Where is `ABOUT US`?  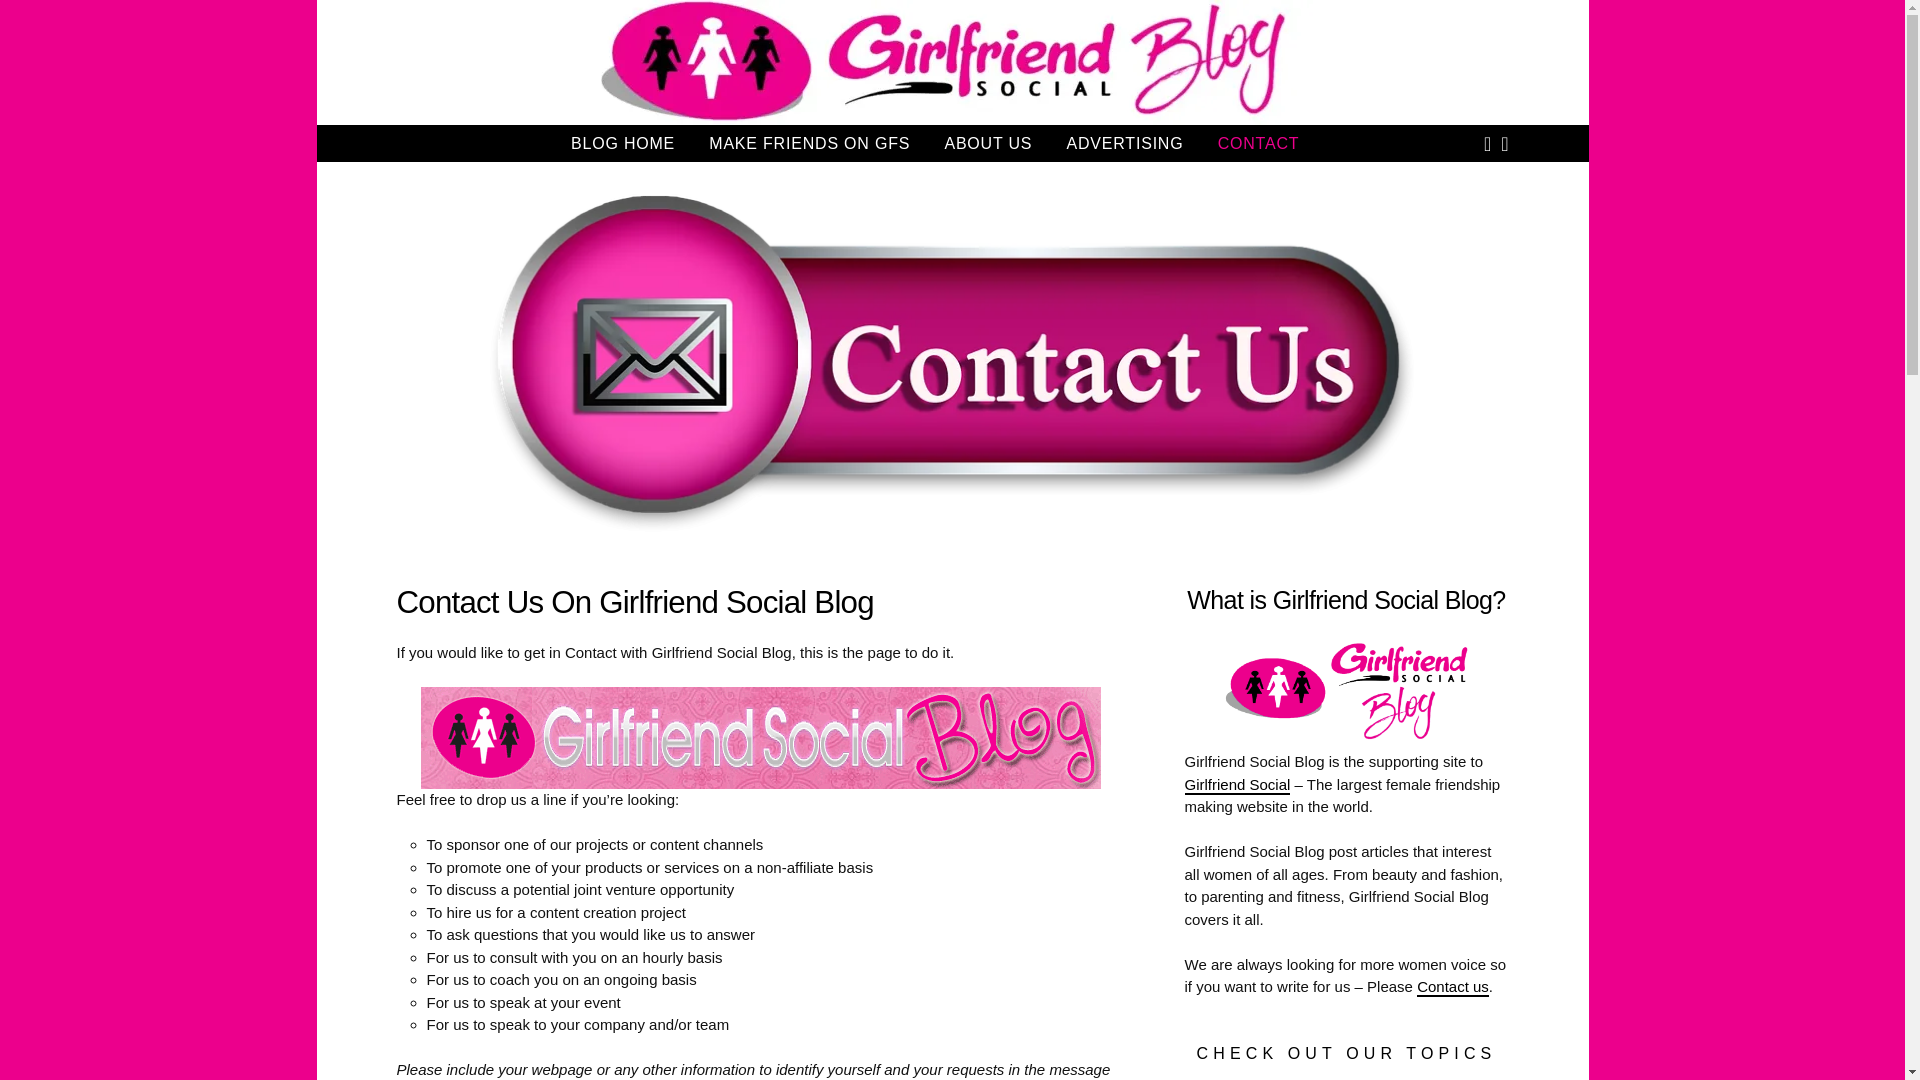
ABOUT US is located at coordinates (988, 143).